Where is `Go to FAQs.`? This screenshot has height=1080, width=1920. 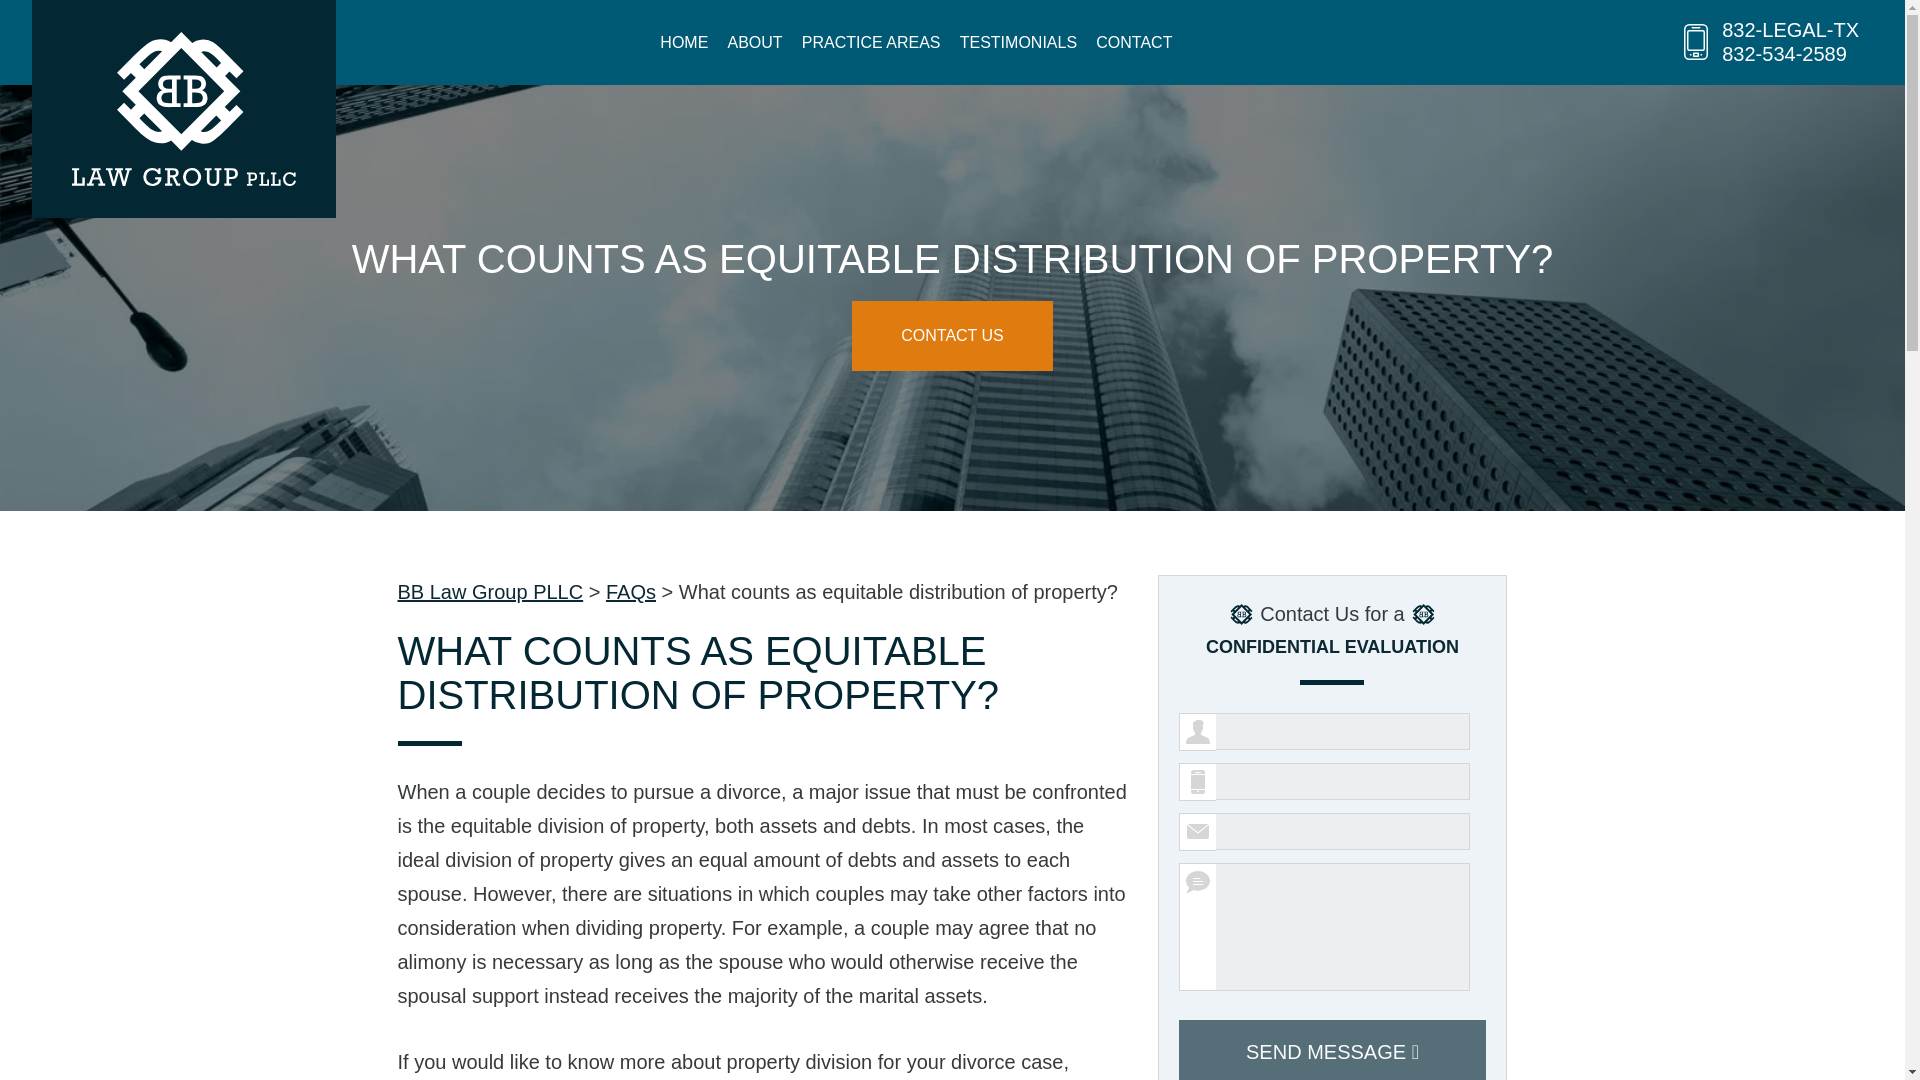 Go to FAQs. is located at coordinates (631, 592).